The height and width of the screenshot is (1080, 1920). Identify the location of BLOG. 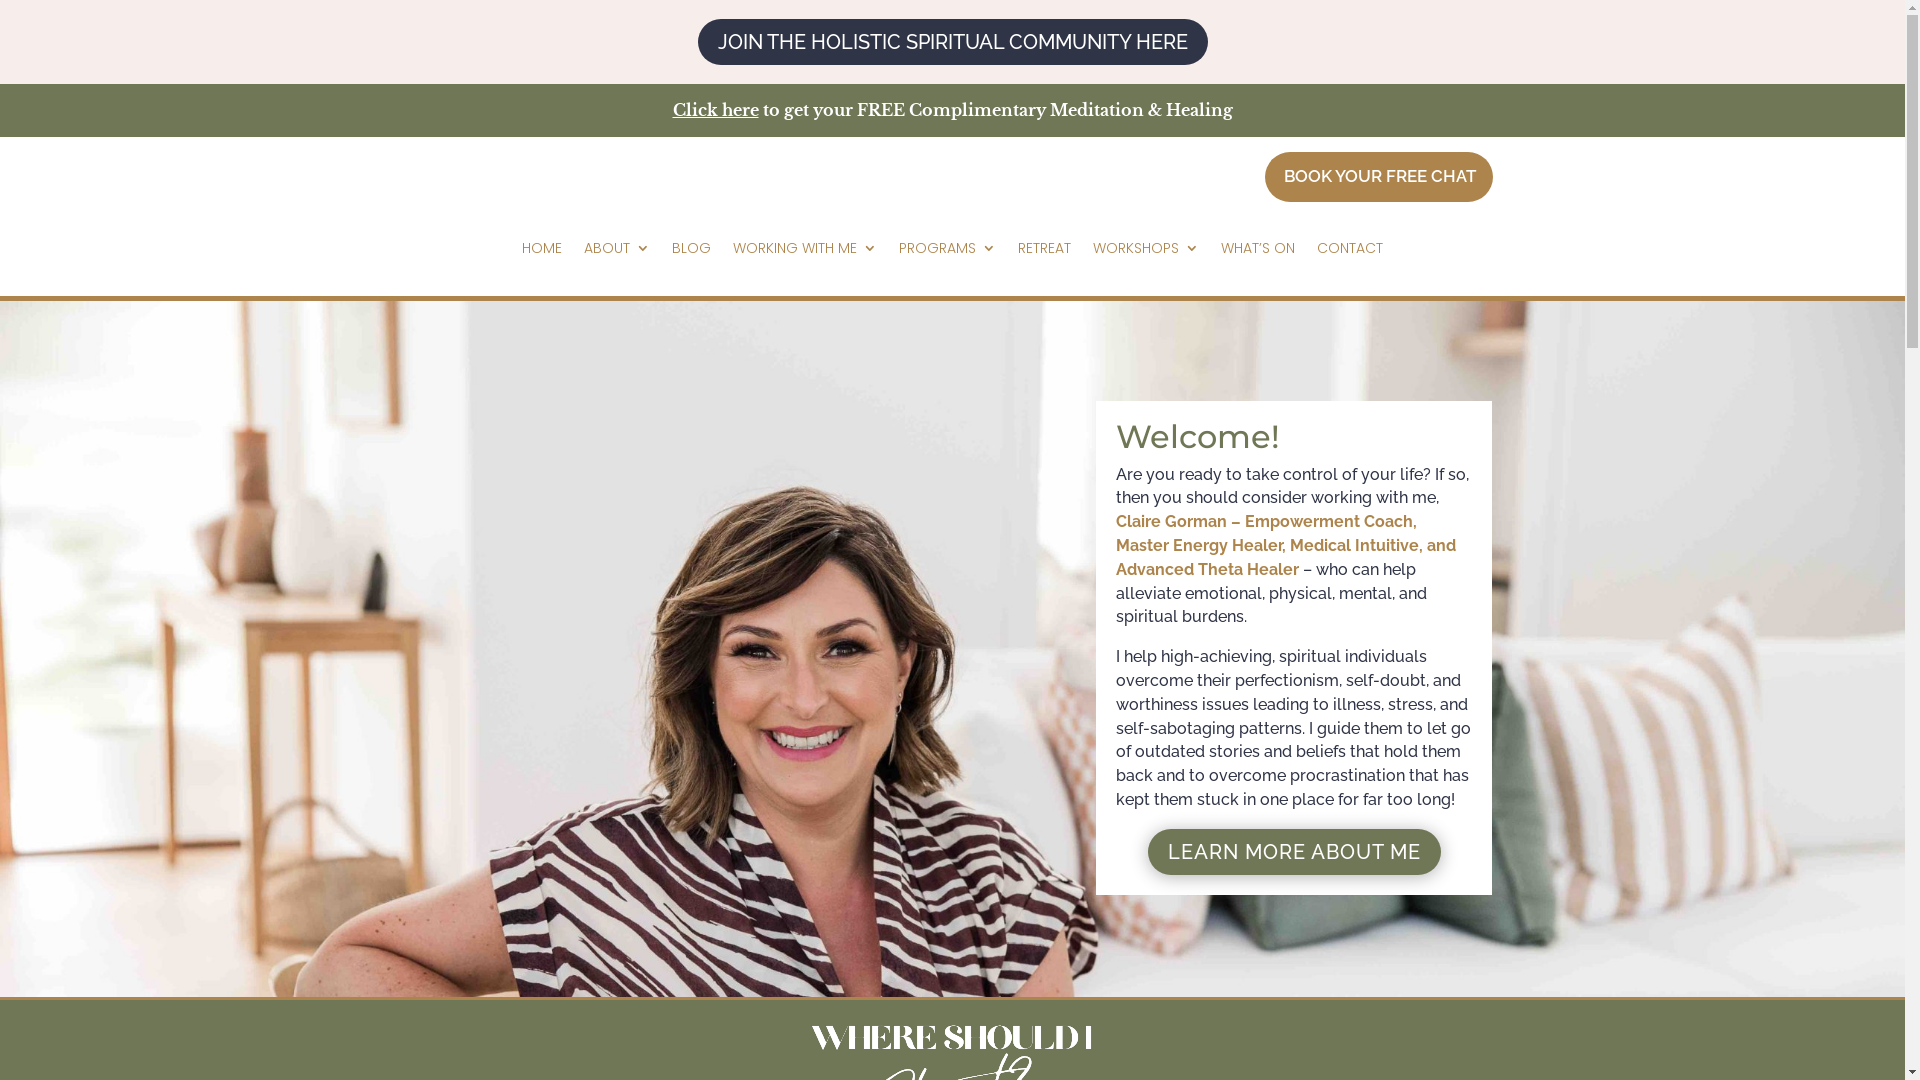
(692, 248).